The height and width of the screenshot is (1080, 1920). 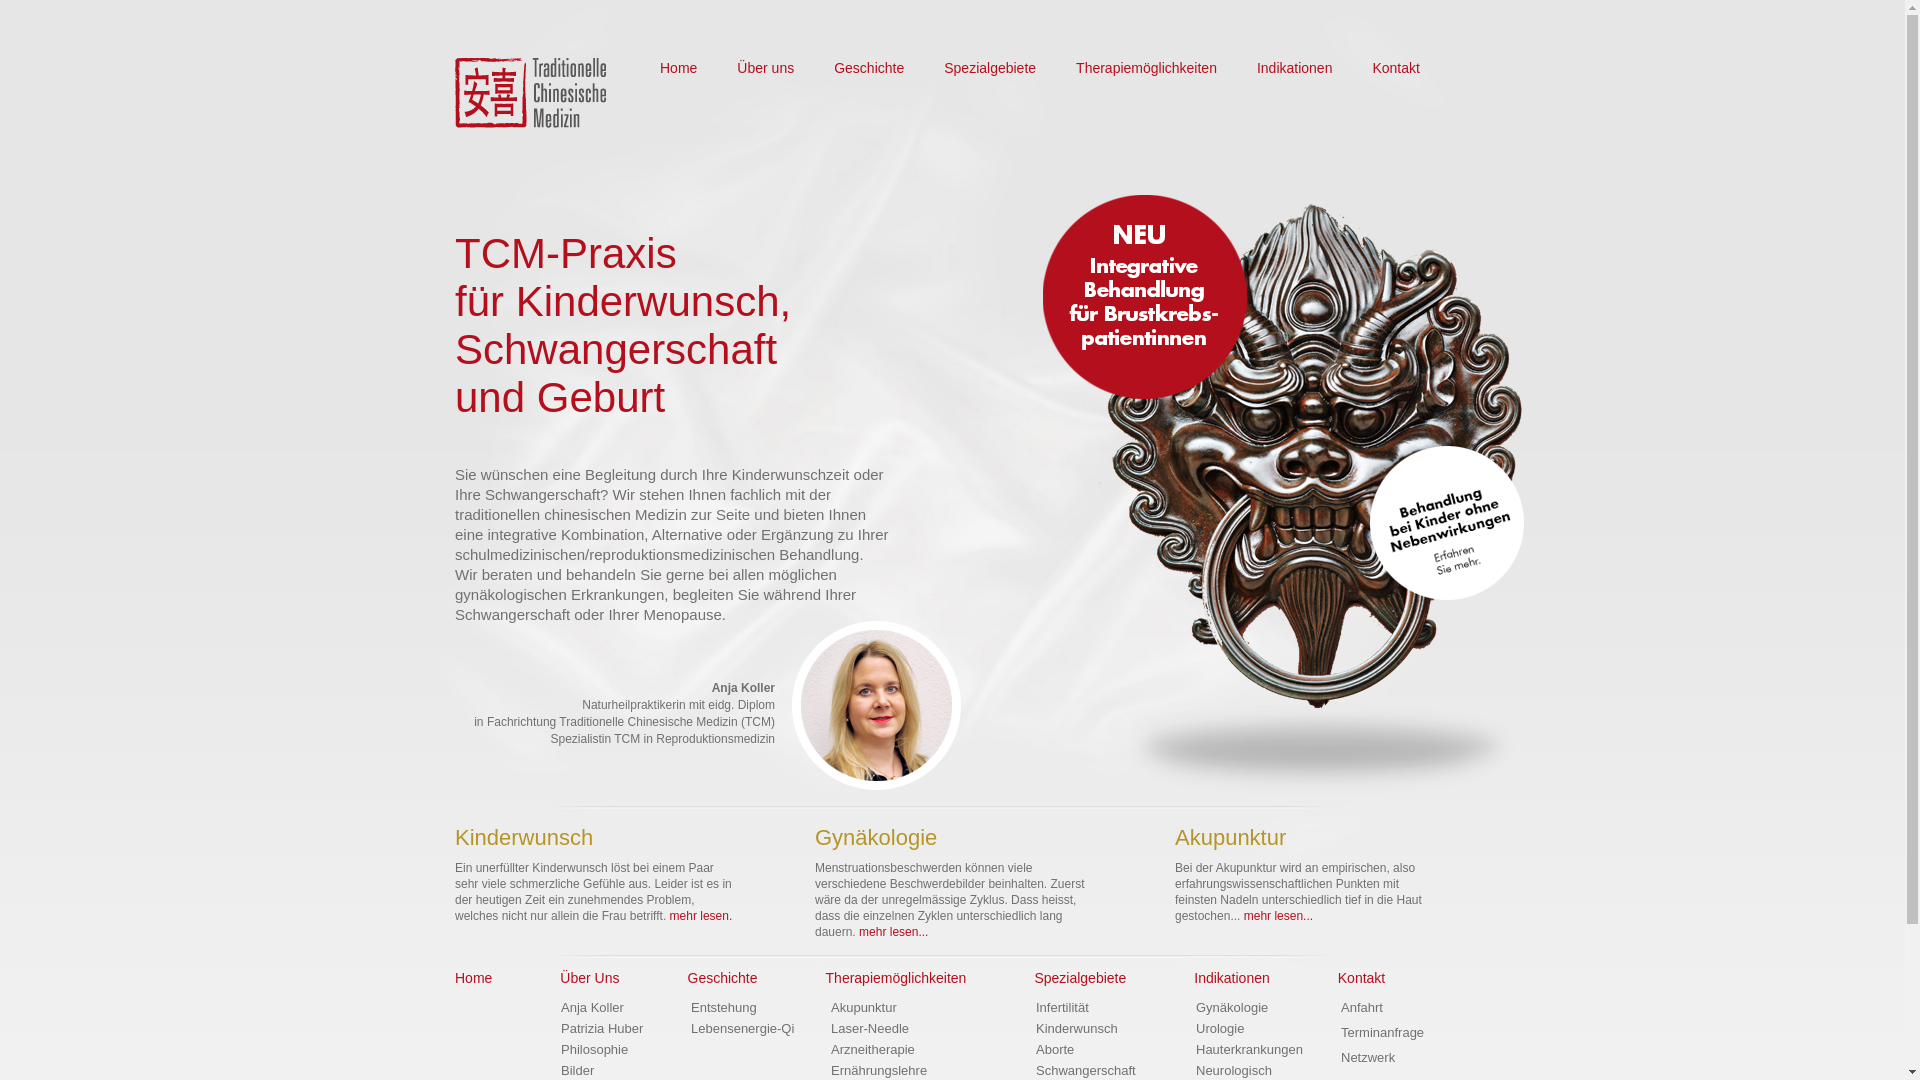 What do you see at coordinates (1086, 1070) in the screenshot?
I see `Schwangerschaft` at bounding box center [1086, 1070].